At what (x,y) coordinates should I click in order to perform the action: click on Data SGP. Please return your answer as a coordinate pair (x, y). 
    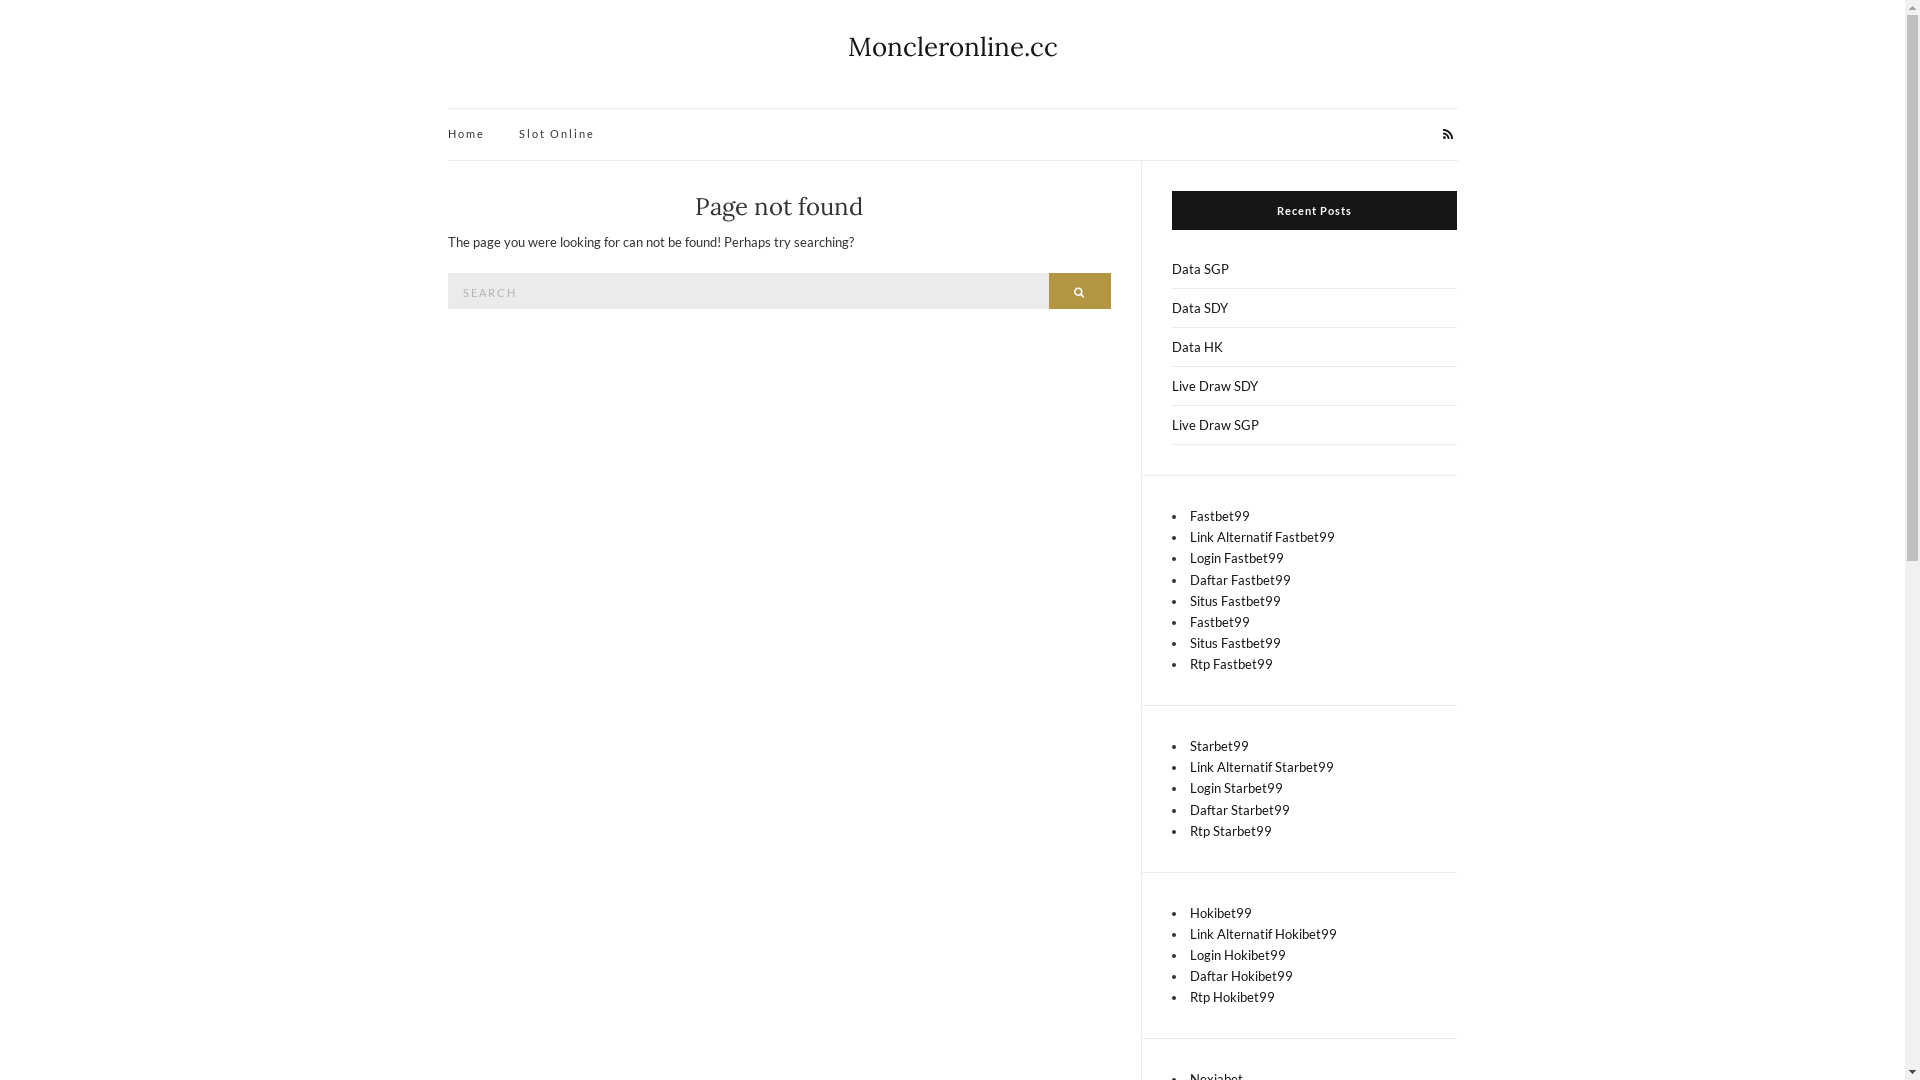
    Looking at the image, I should click on (1315, 270).